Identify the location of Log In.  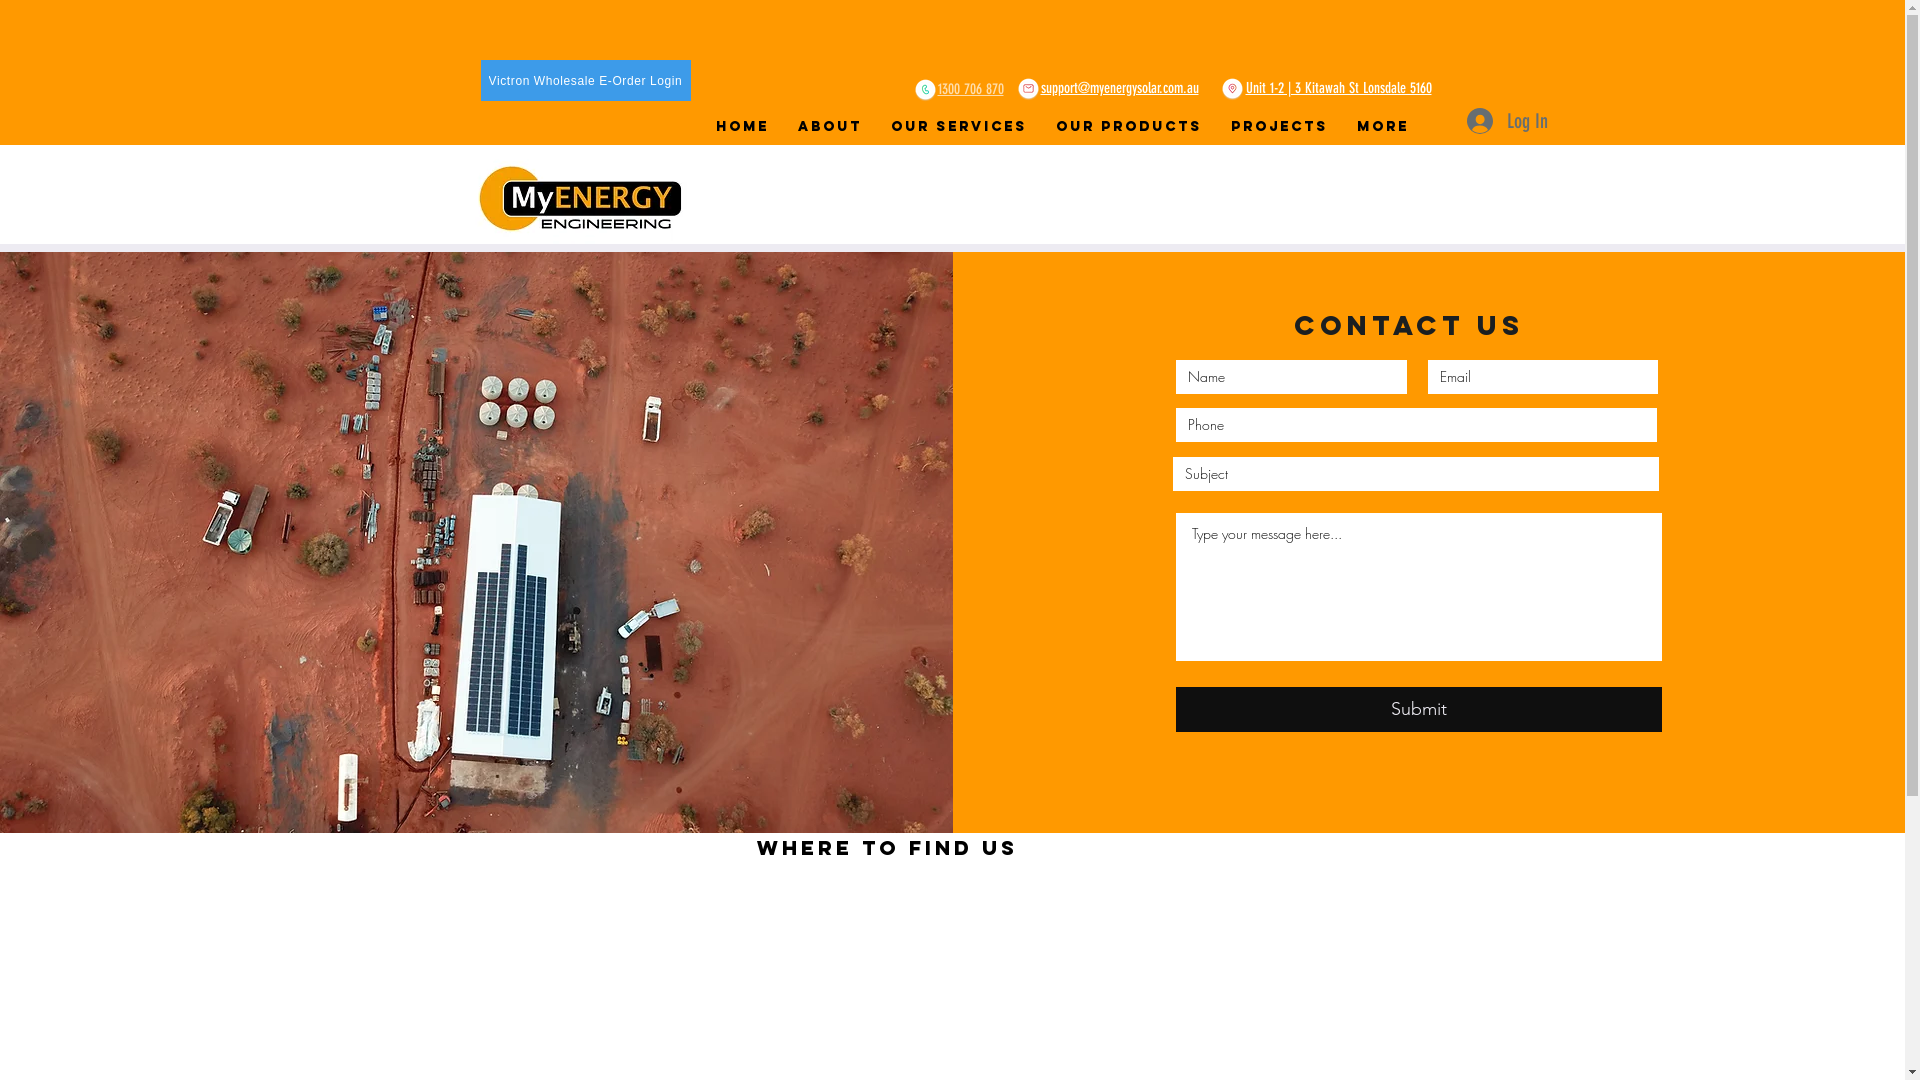
(1506, 121).